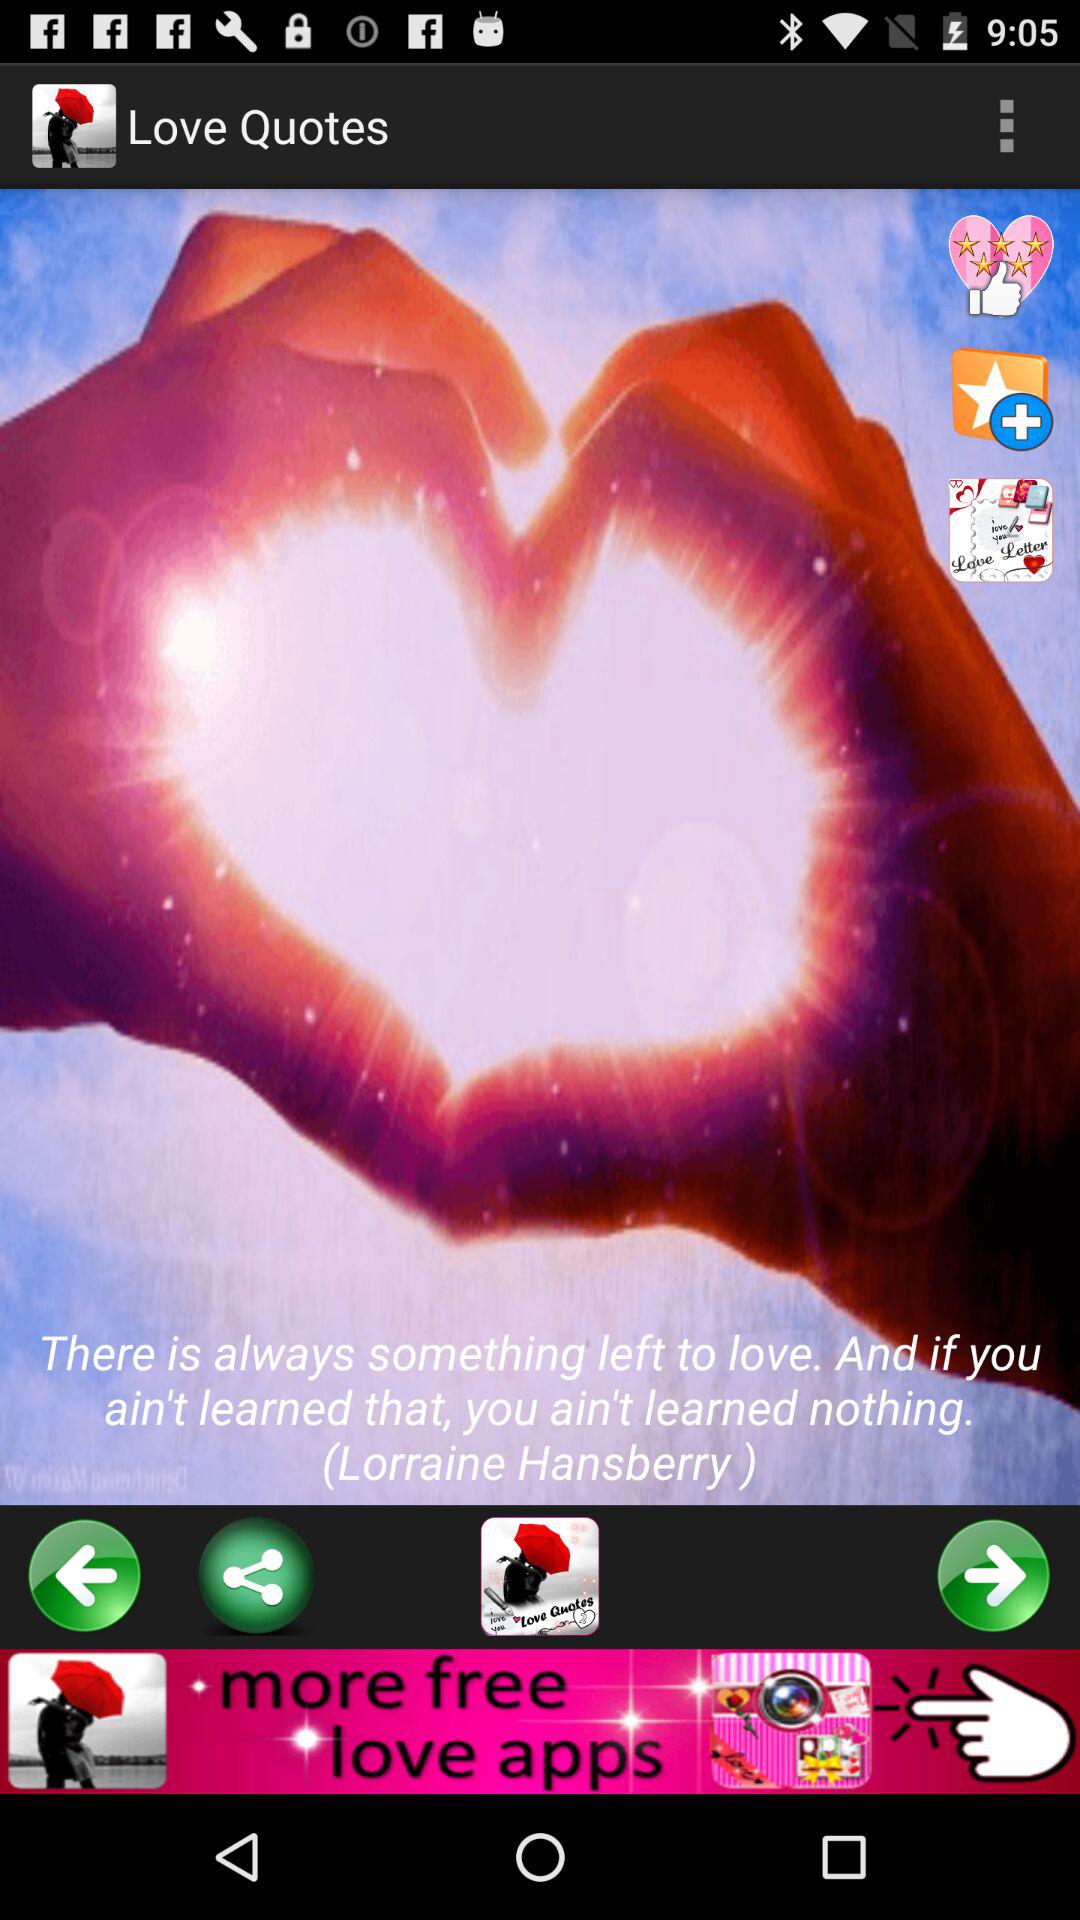 The width and height of the screenshot is (1080, 1920). Describe the element at coordinates (540, 847) in the screenshot. I see `swipe to the there is always button` at that location.